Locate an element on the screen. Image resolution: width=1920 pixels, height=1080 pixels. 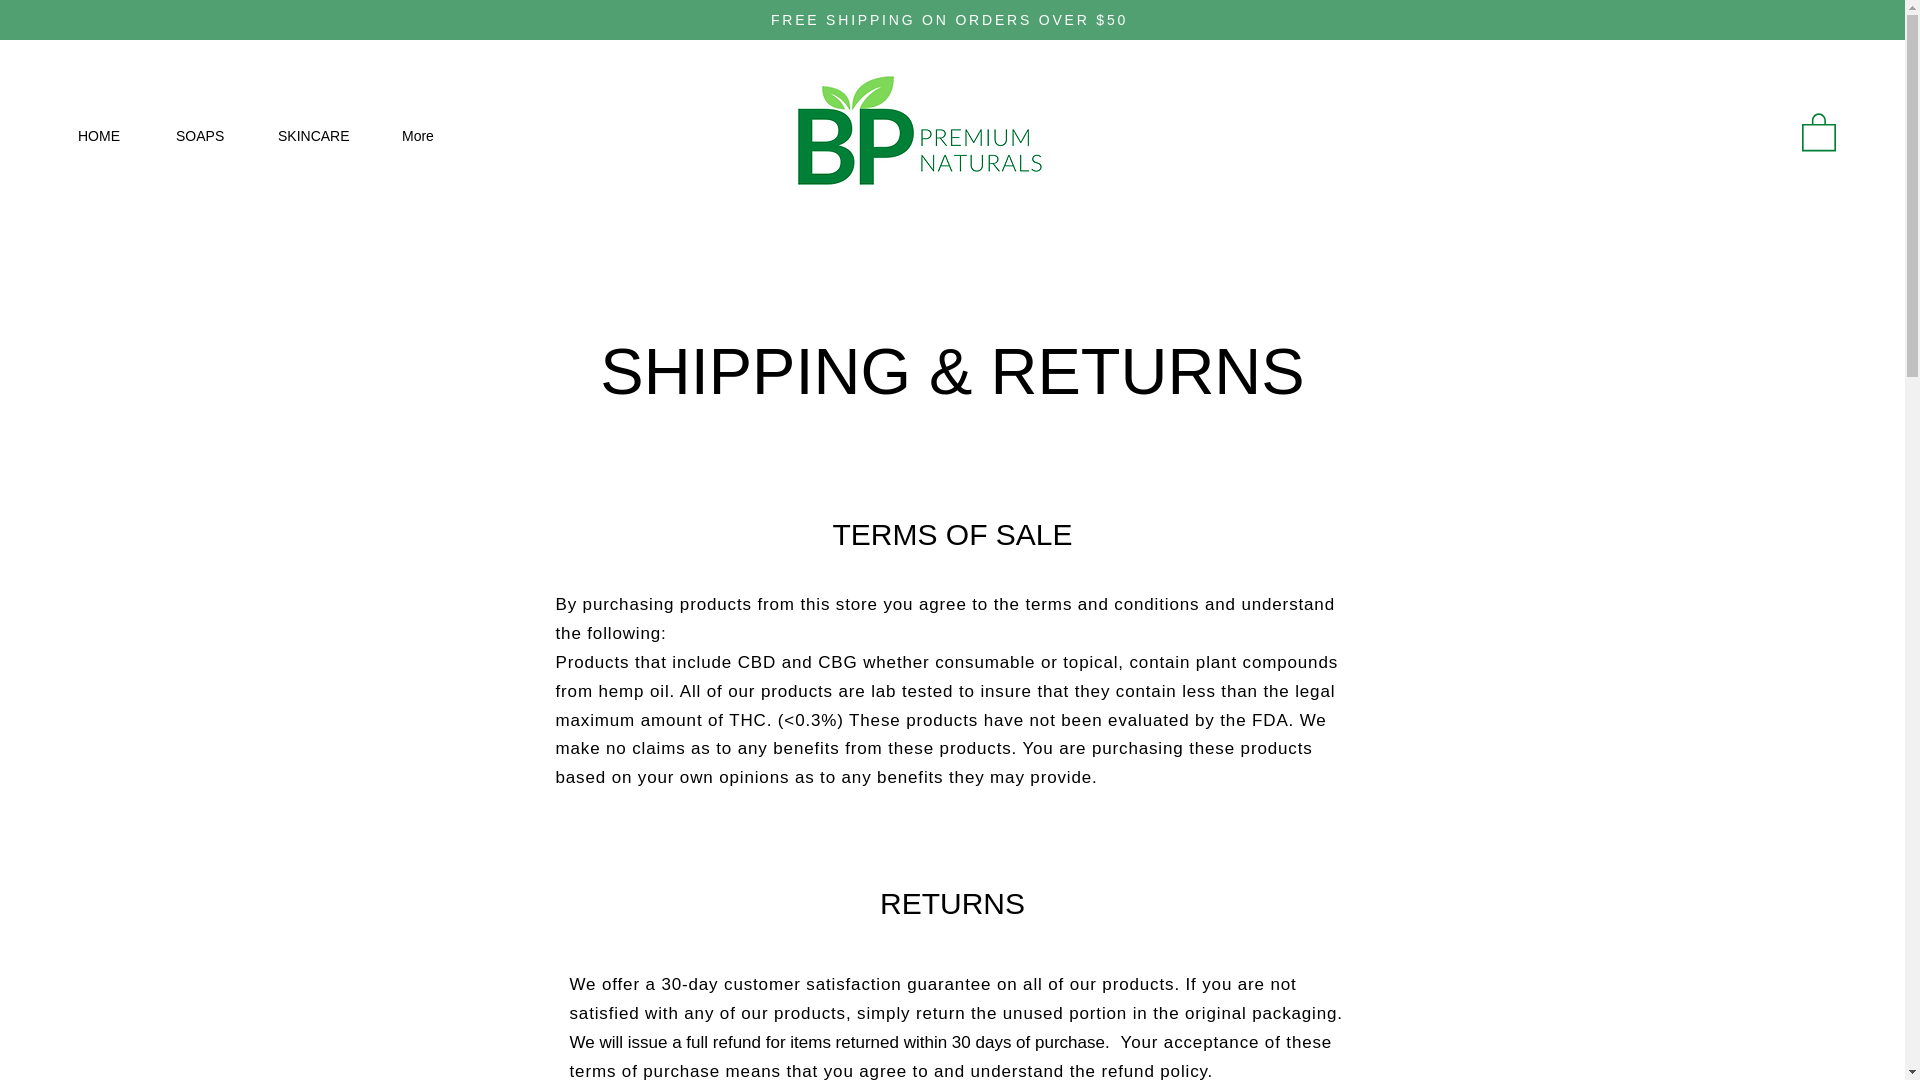
SKINCARE is located at coordinates (325, 136).